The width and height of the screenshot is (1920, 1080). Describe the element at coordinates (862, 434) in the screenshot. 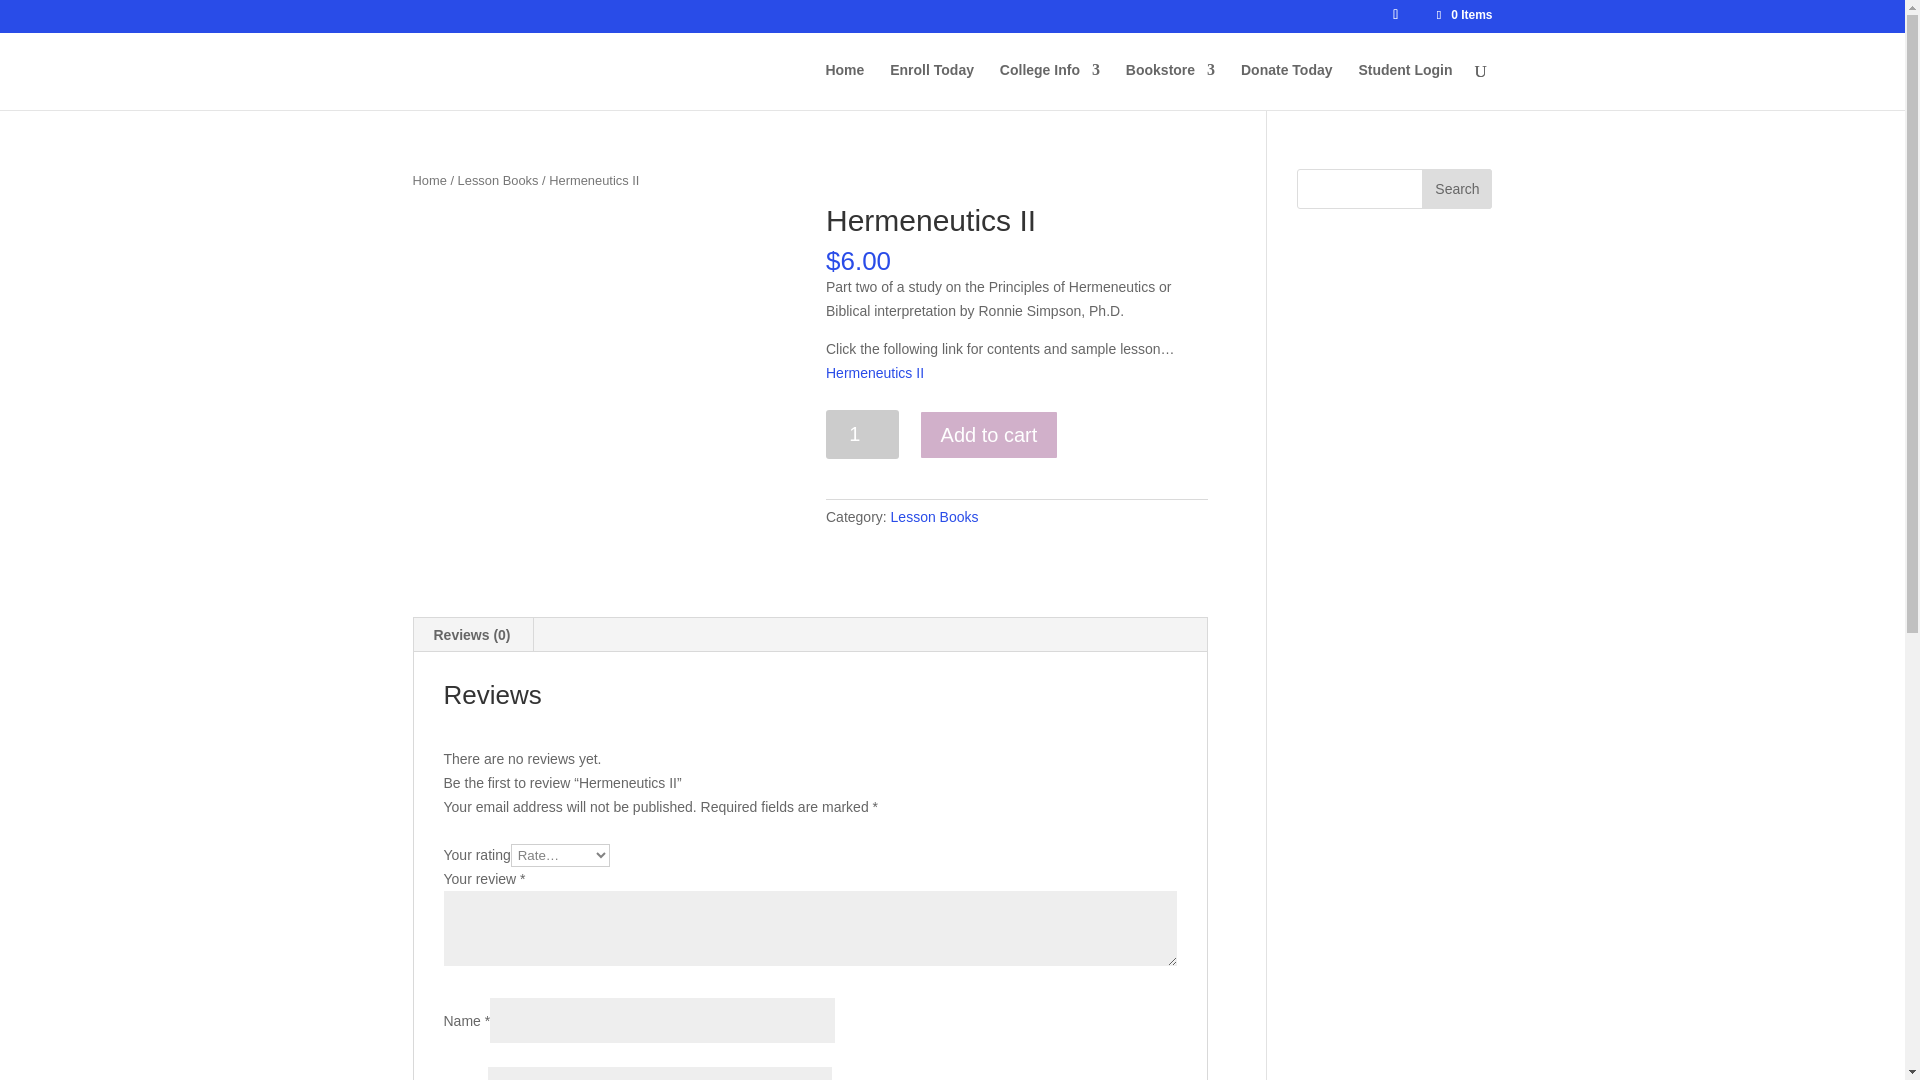

I see `1` at that location.